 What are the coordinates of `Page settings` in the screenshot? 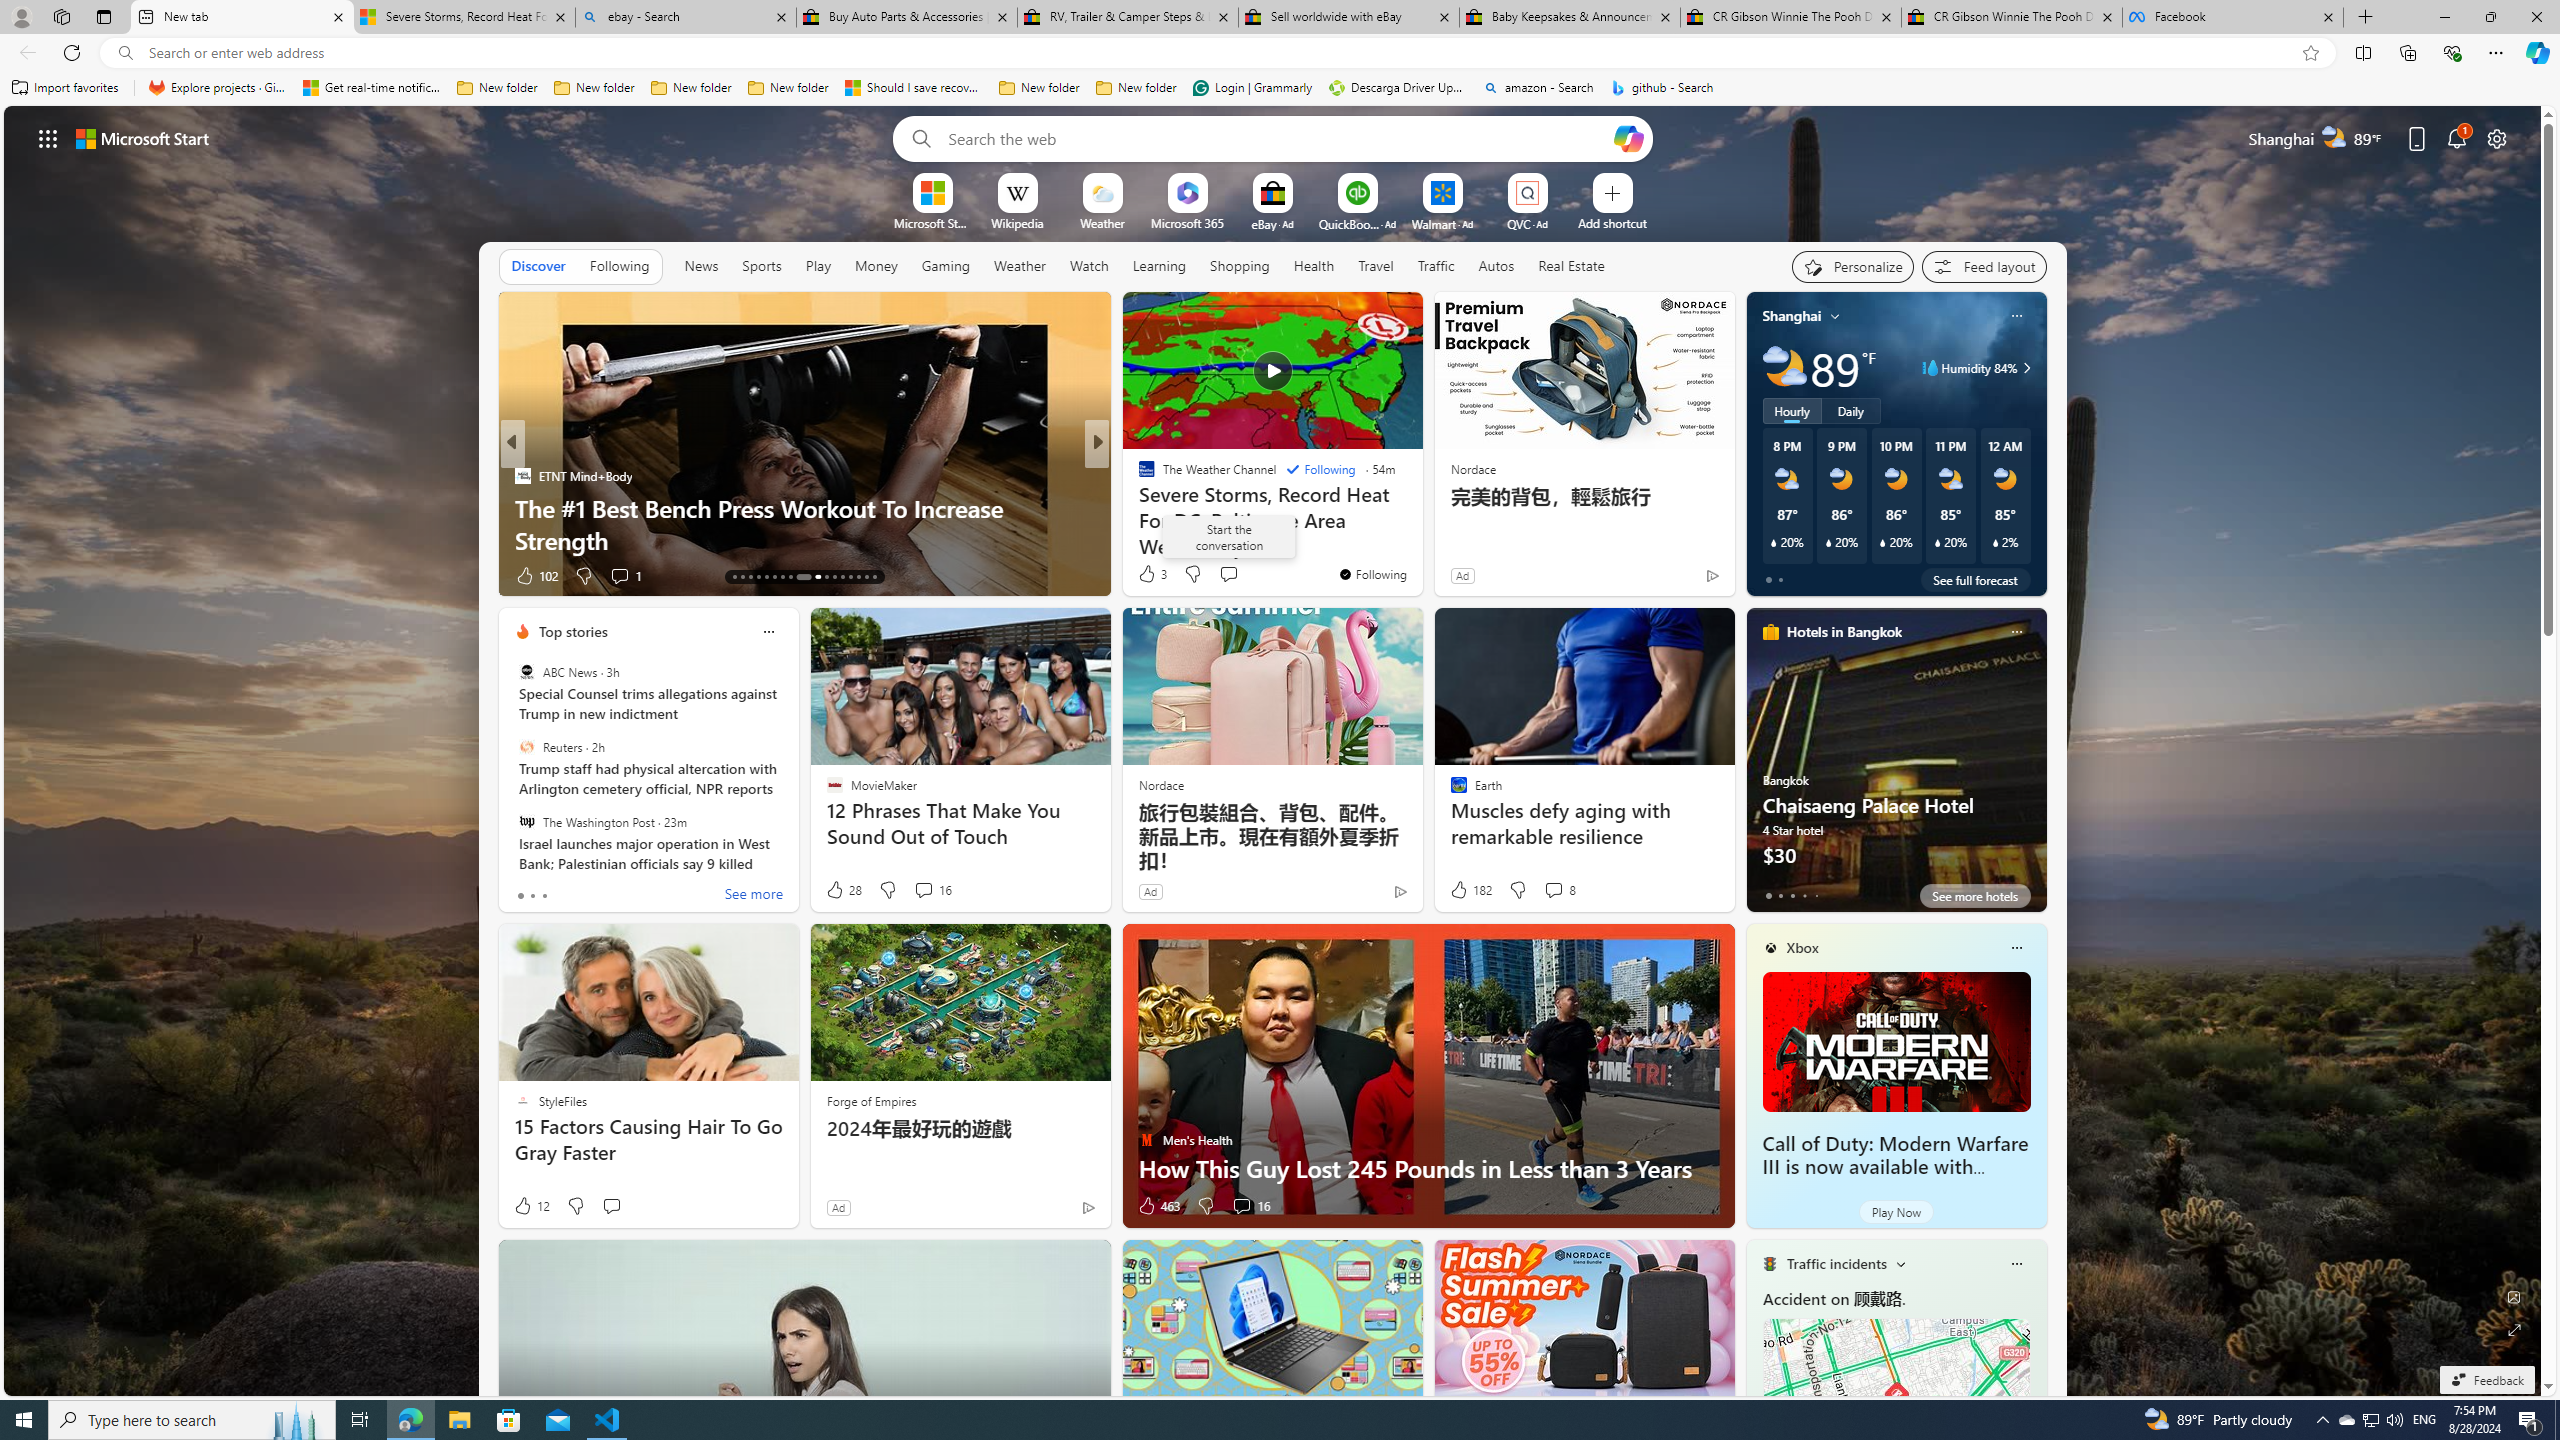 It's located at (2497, 138).